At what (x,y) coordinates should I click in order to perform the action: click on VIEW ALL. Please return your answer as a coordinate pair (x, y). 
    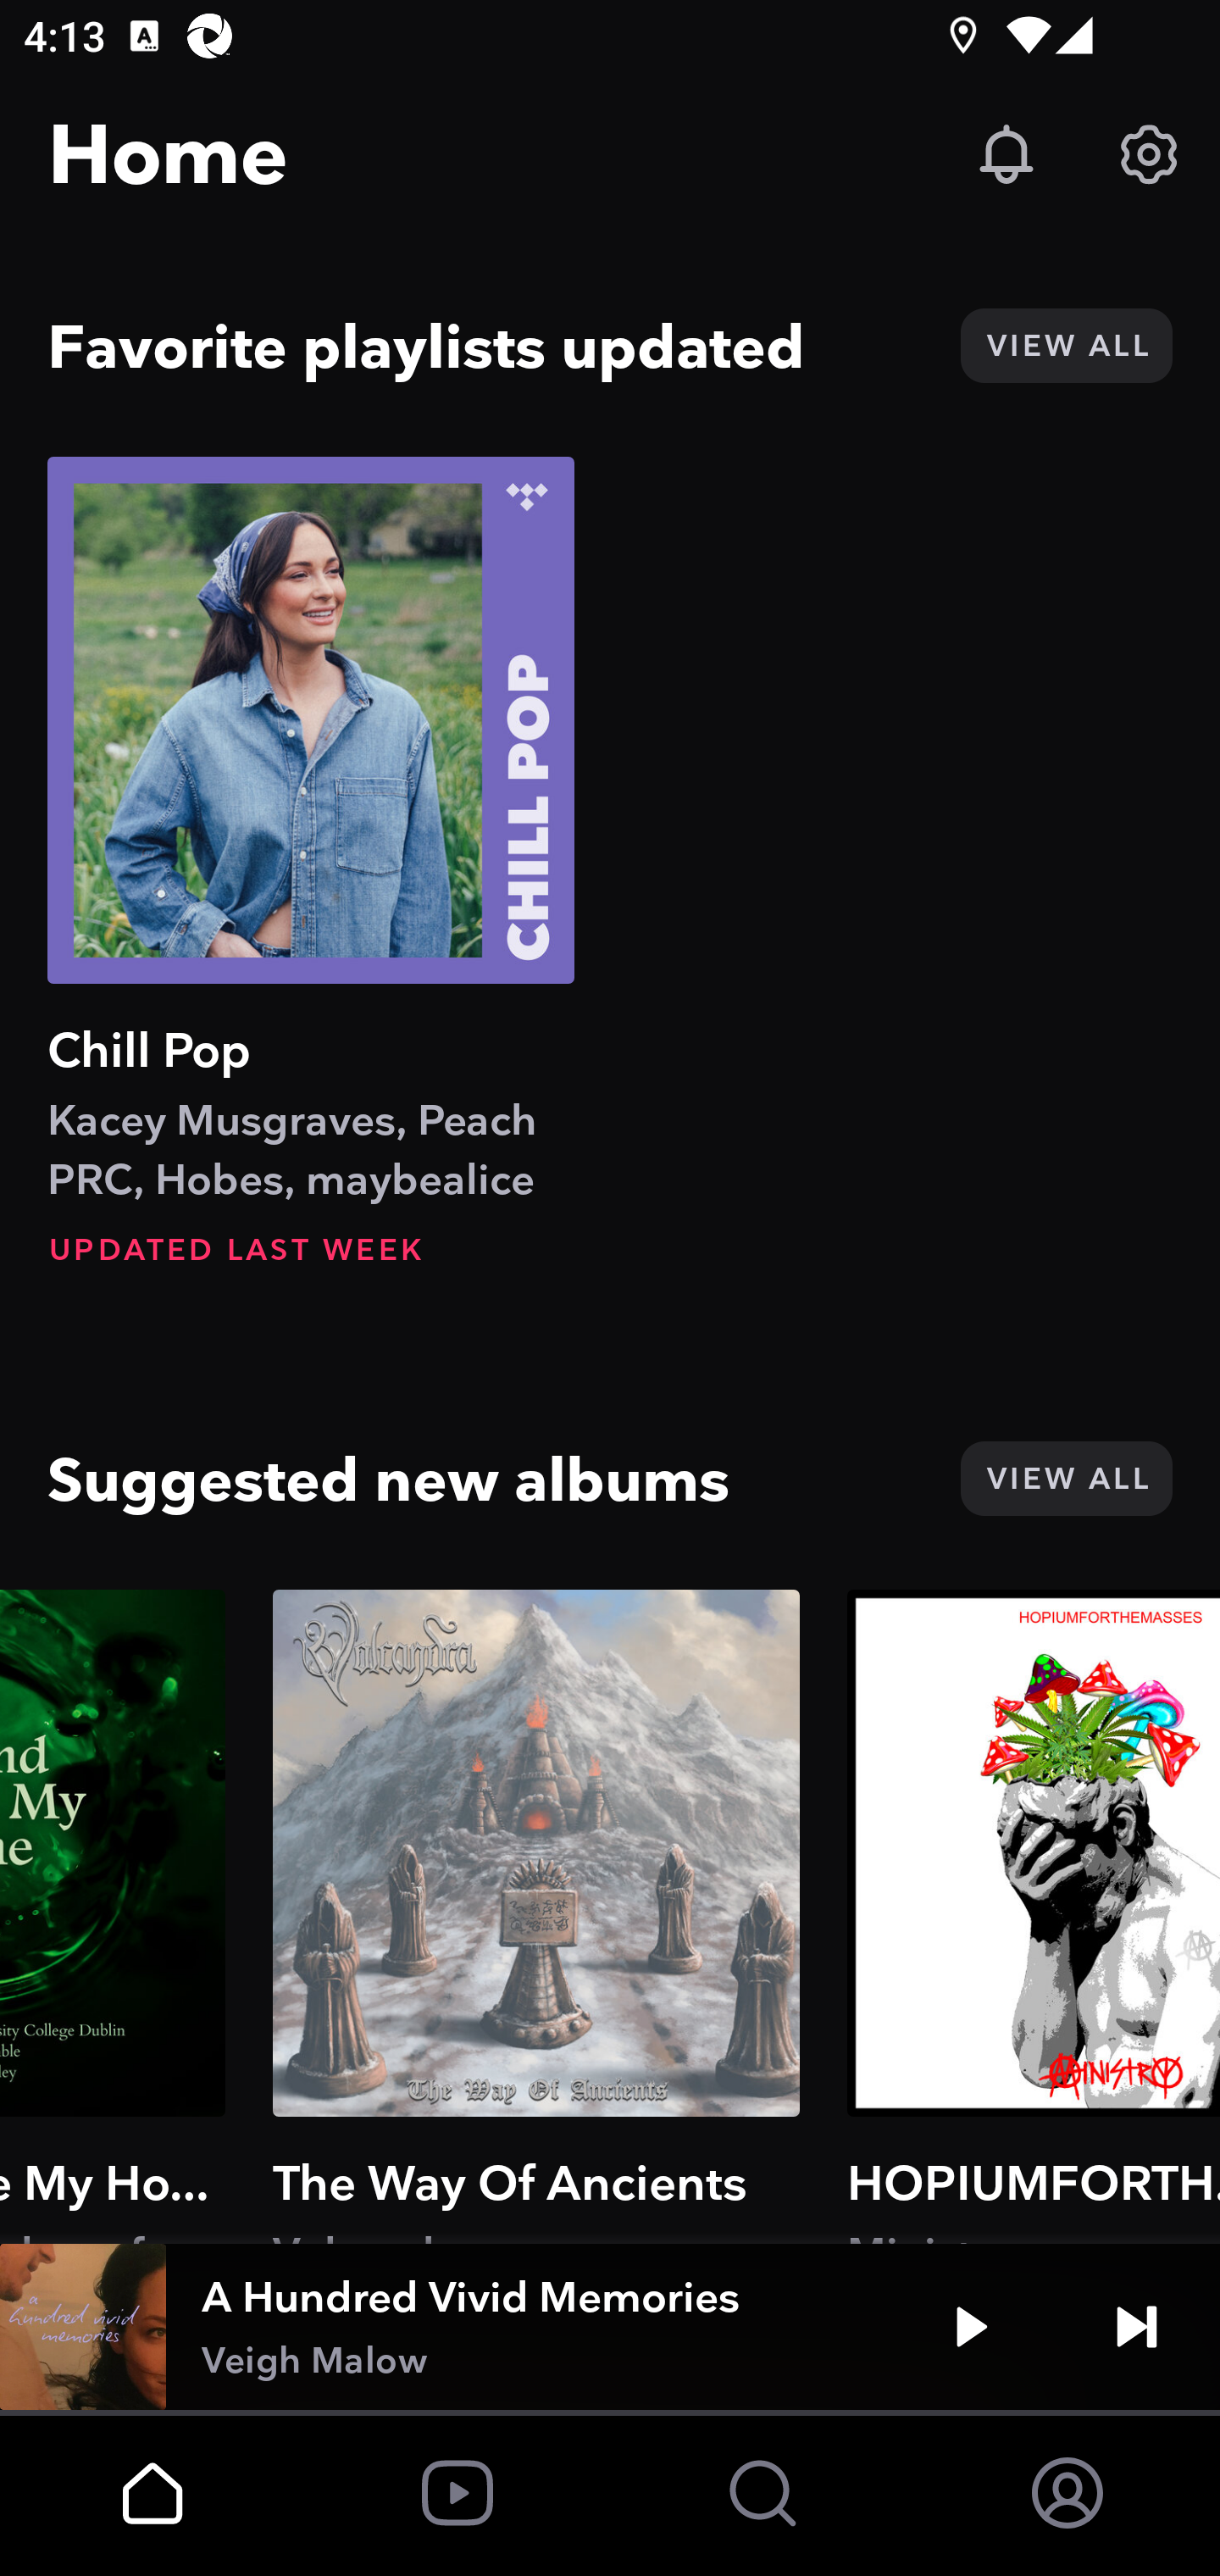
    Looking at the image, I should click on (1066, 346).